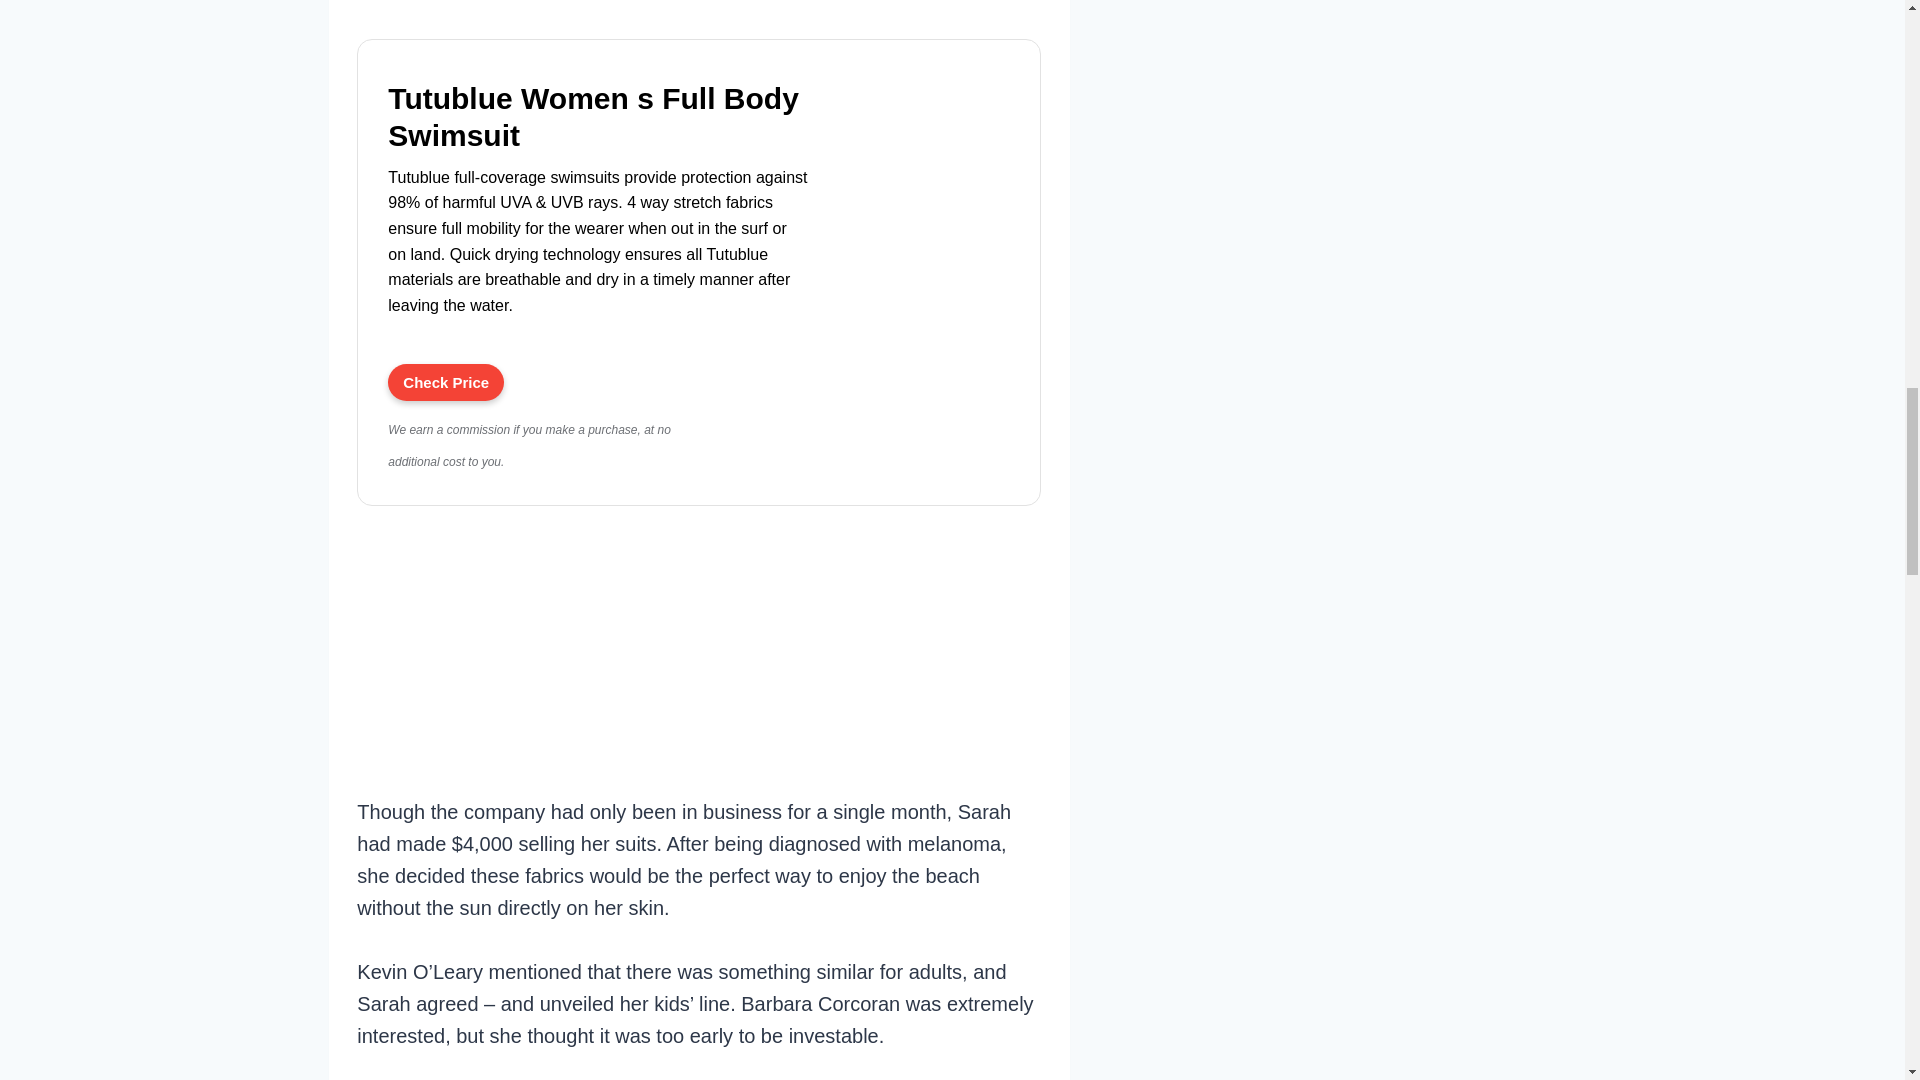 The height and width of the screenshot is (1080, 1920). Describe the element at coordinates (923, 238) in the screenshot. I see `Tutublue Women s Full Body Swimsuit` at that location.